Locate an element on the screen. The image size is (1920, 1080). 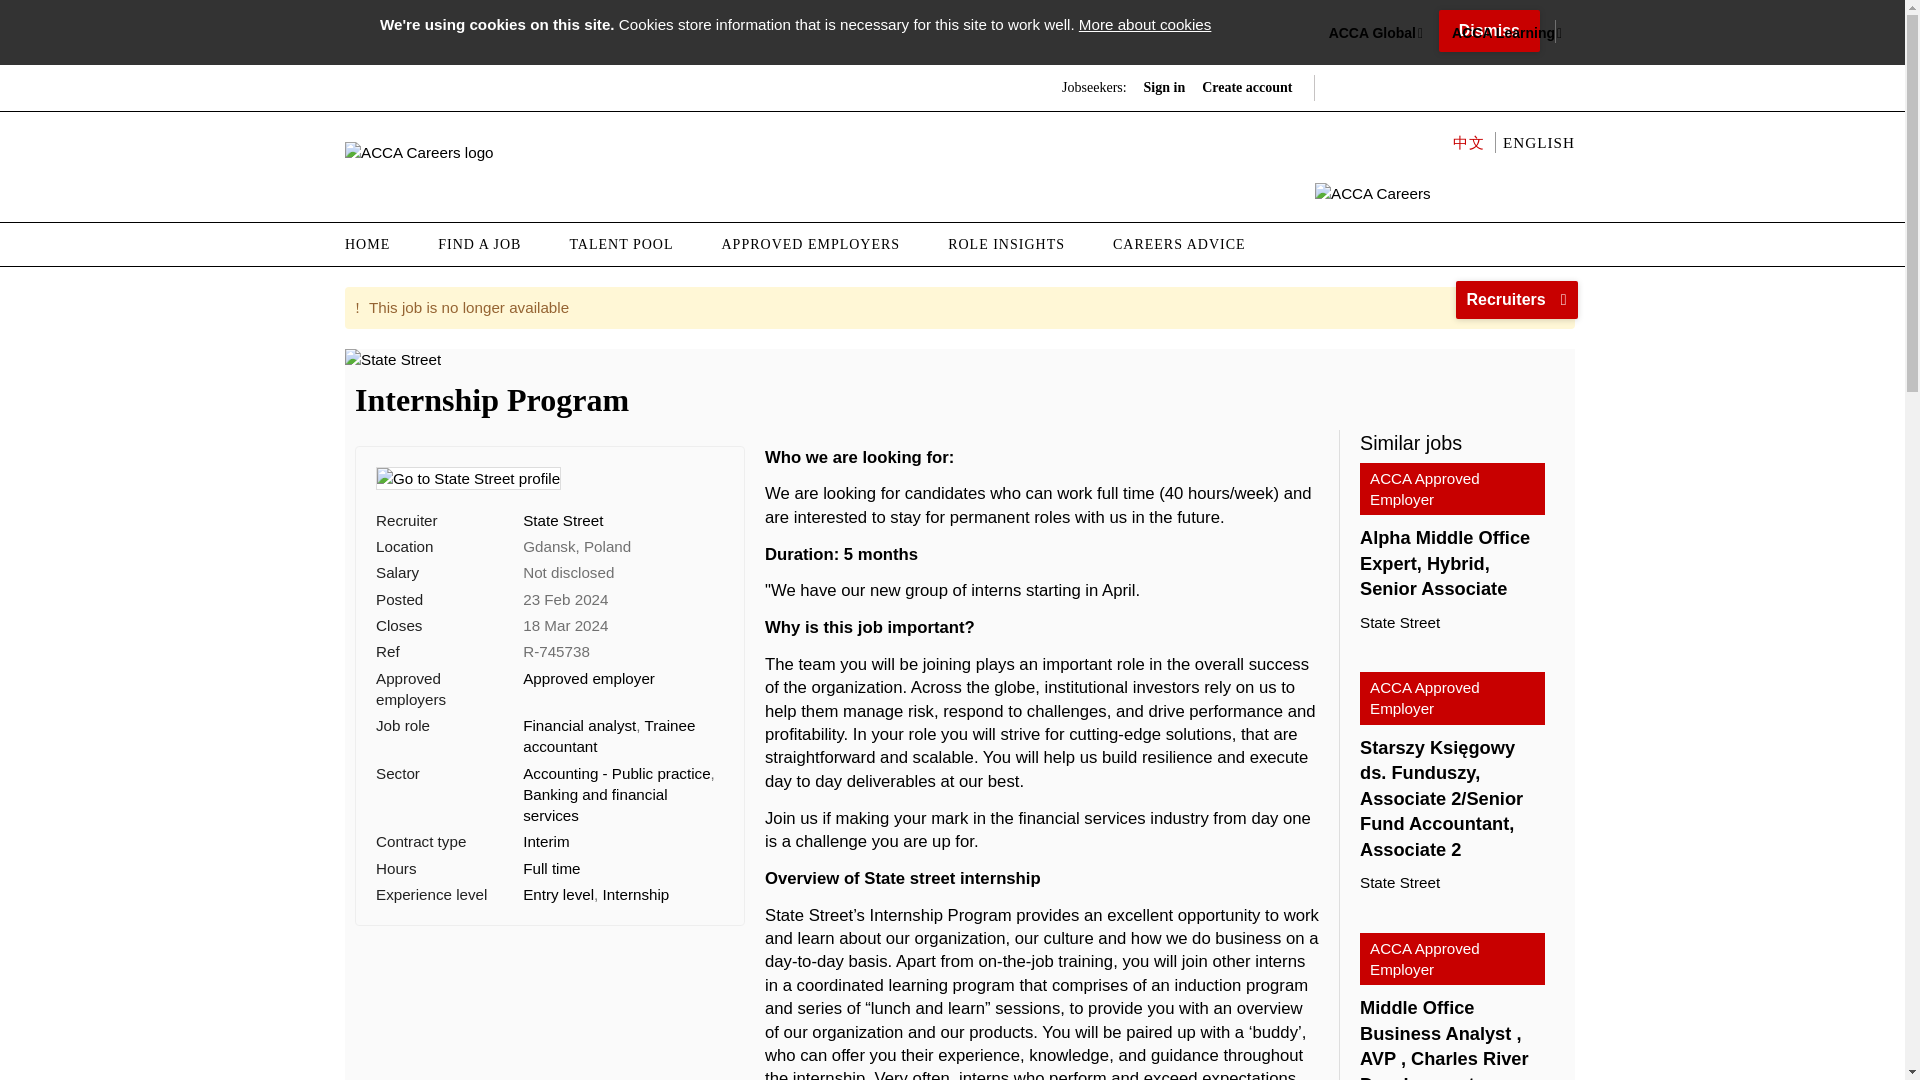
ACCA Careers is located at coordinates (419, 152).